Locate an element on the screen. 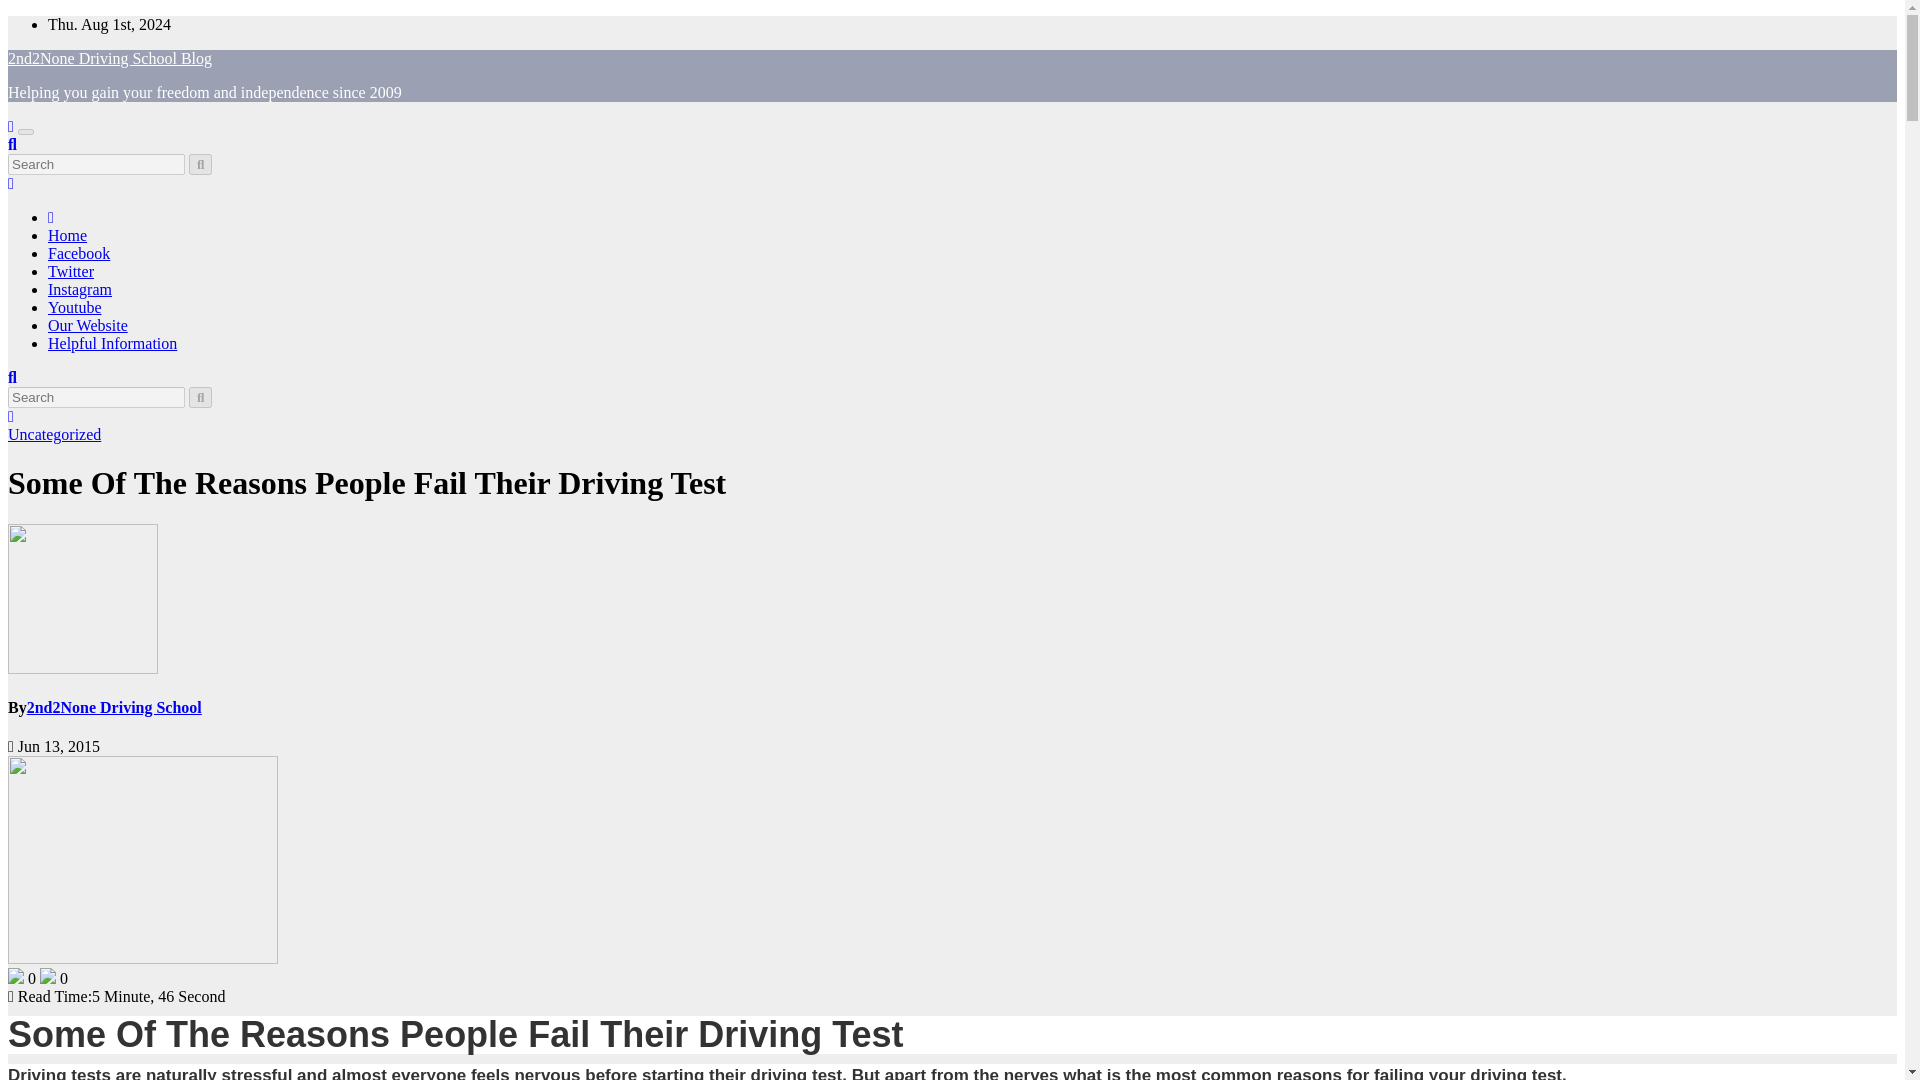 This screenshot has height=1080, width=1920. Our Website is located at coordinates (88, 325).